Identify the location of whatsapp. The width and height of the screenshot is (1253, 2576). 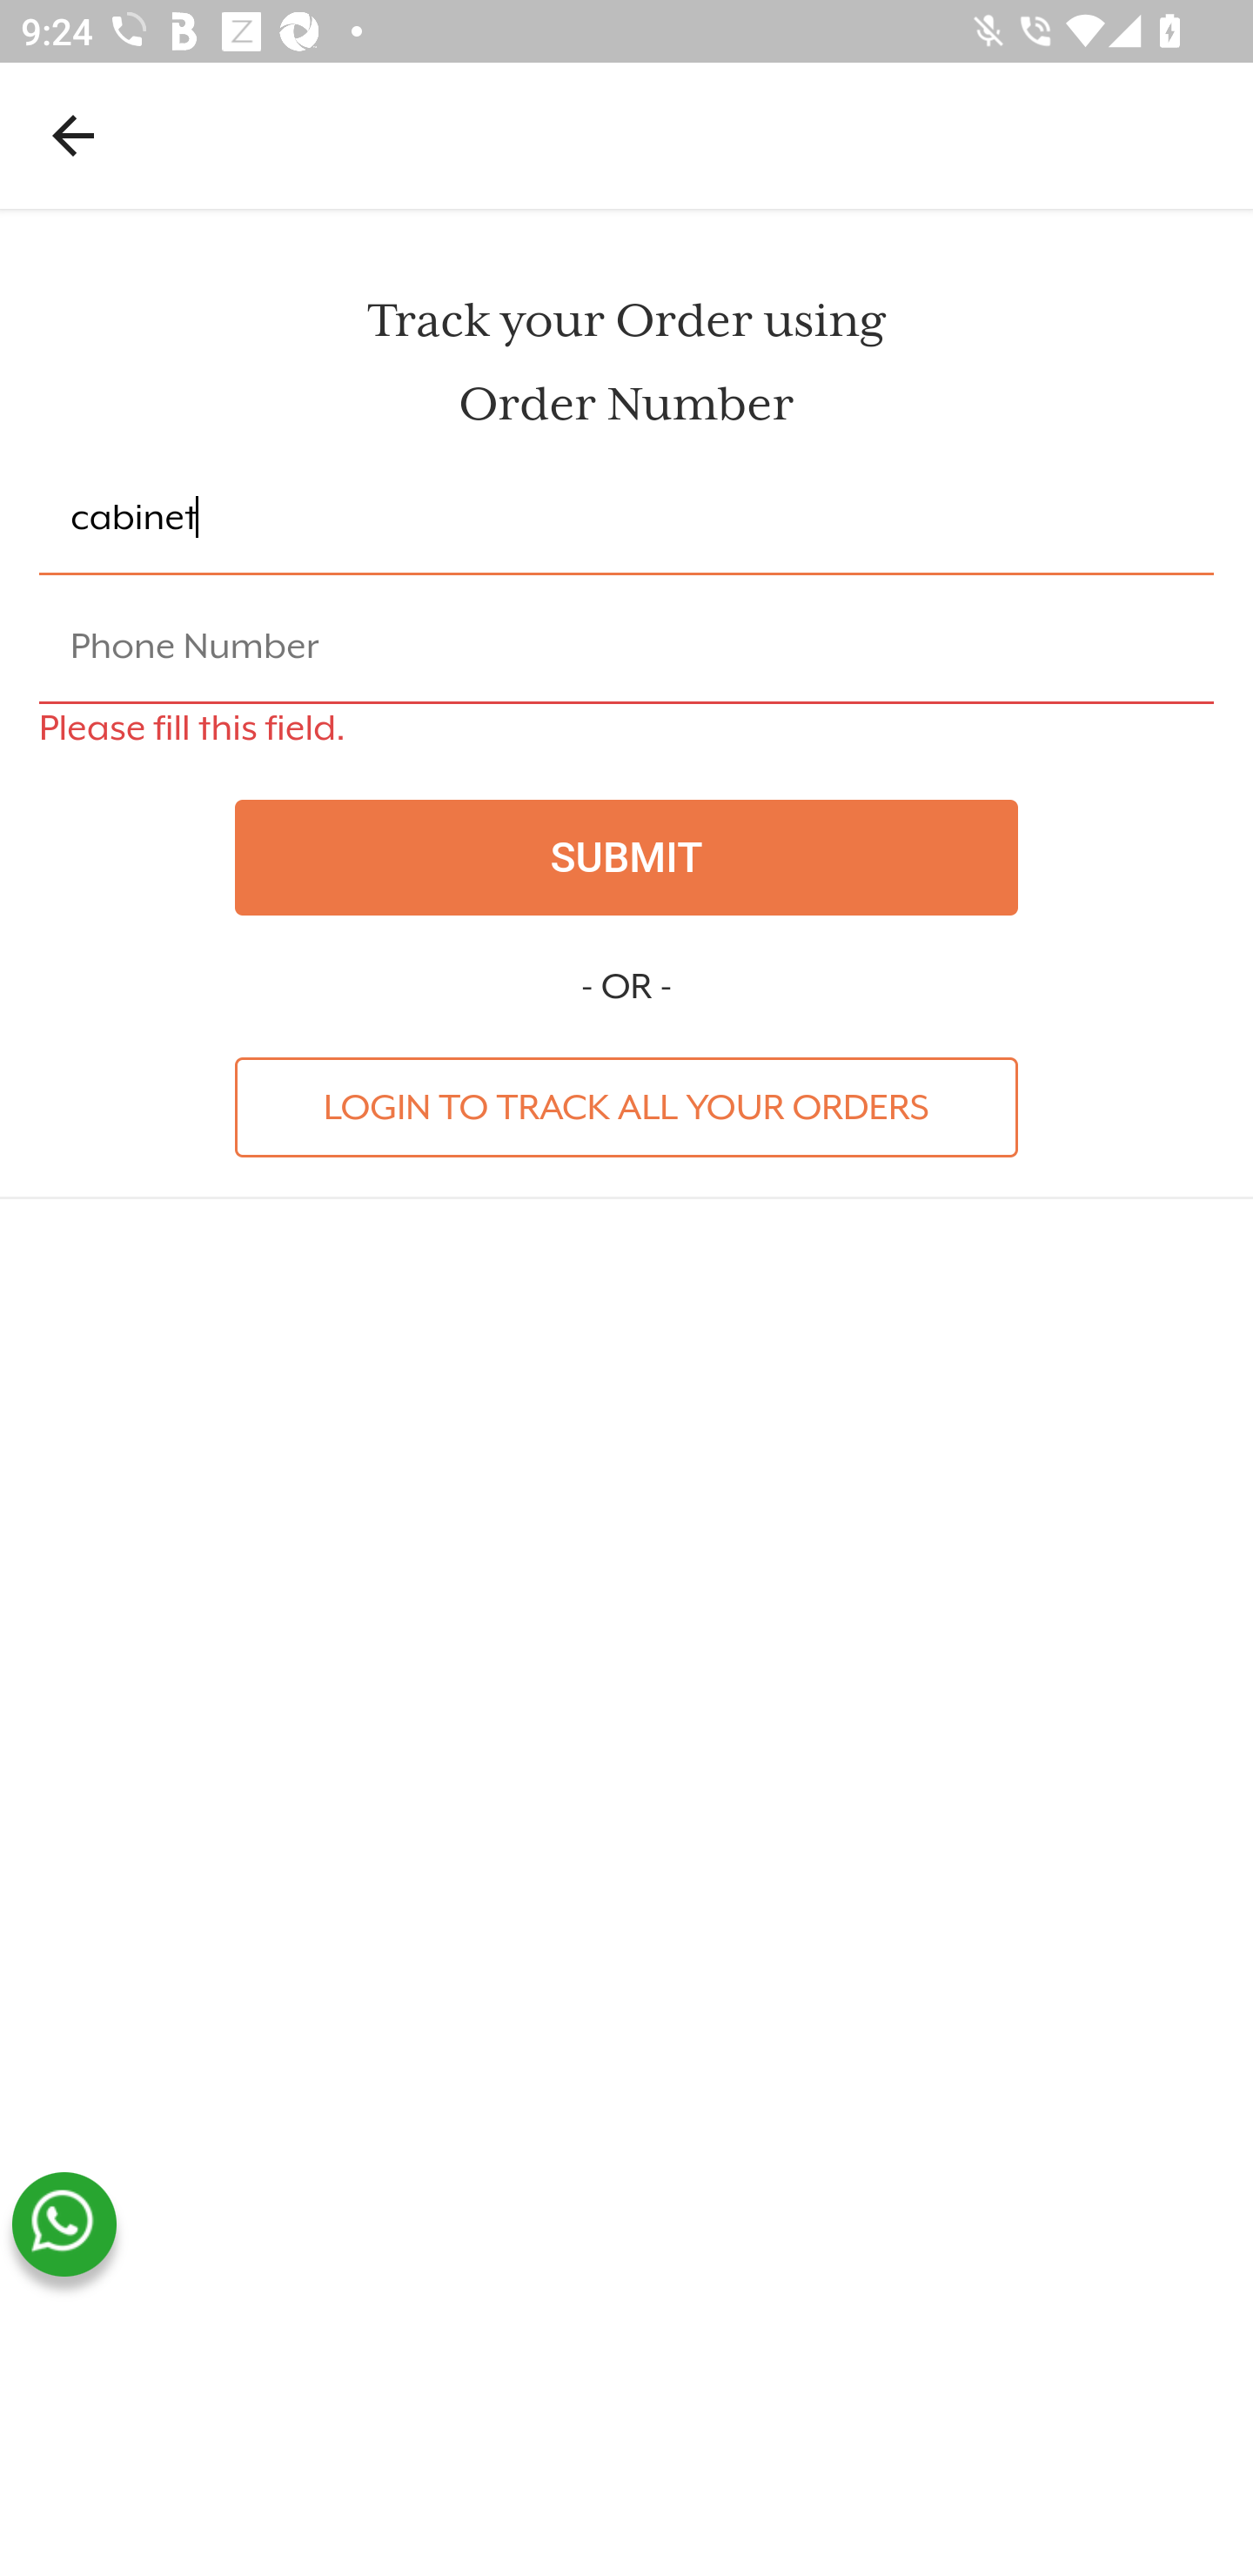
(64, 2224).